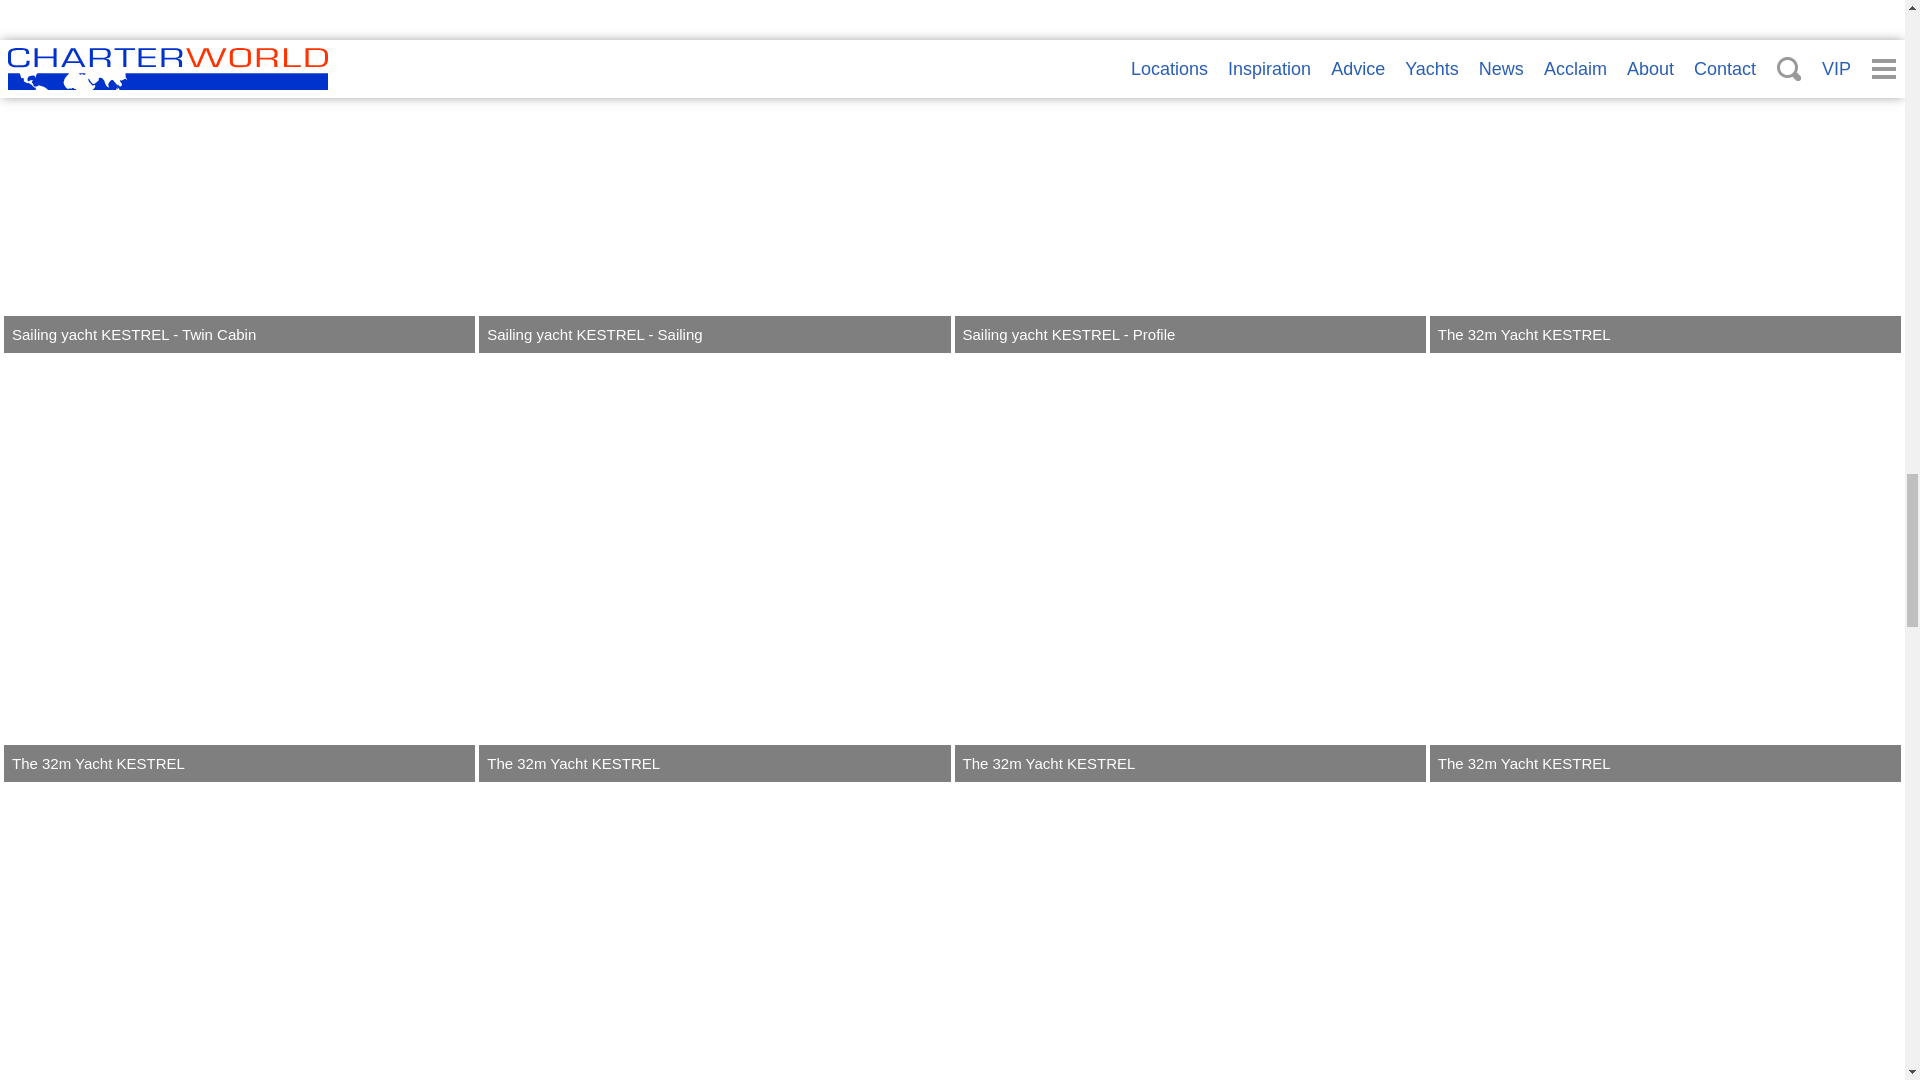 This screenshot has height=1080, width=1920. I want to click on The 32m Yacht KESTREL, so click(238, 933).